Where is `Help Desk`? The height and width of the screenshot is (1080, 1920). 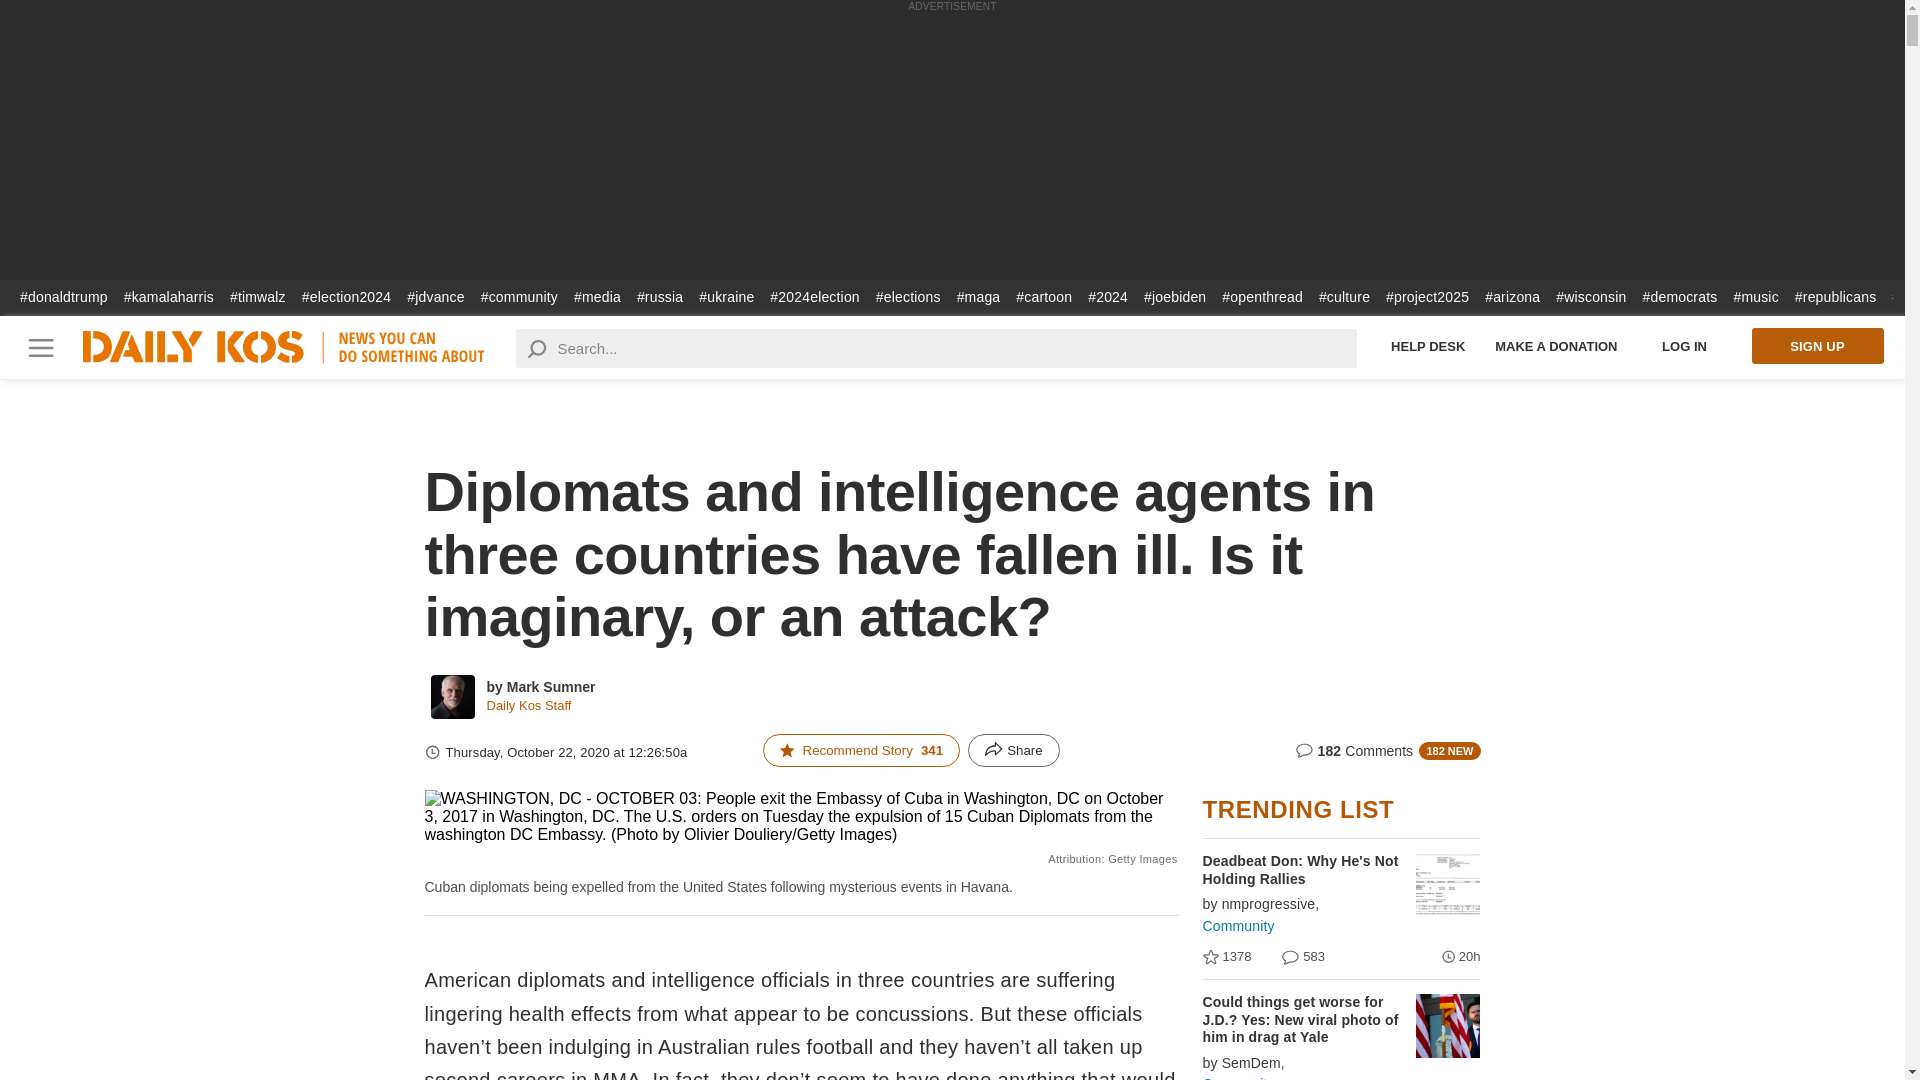
Help Desk is located at coordinates (1428, 346).